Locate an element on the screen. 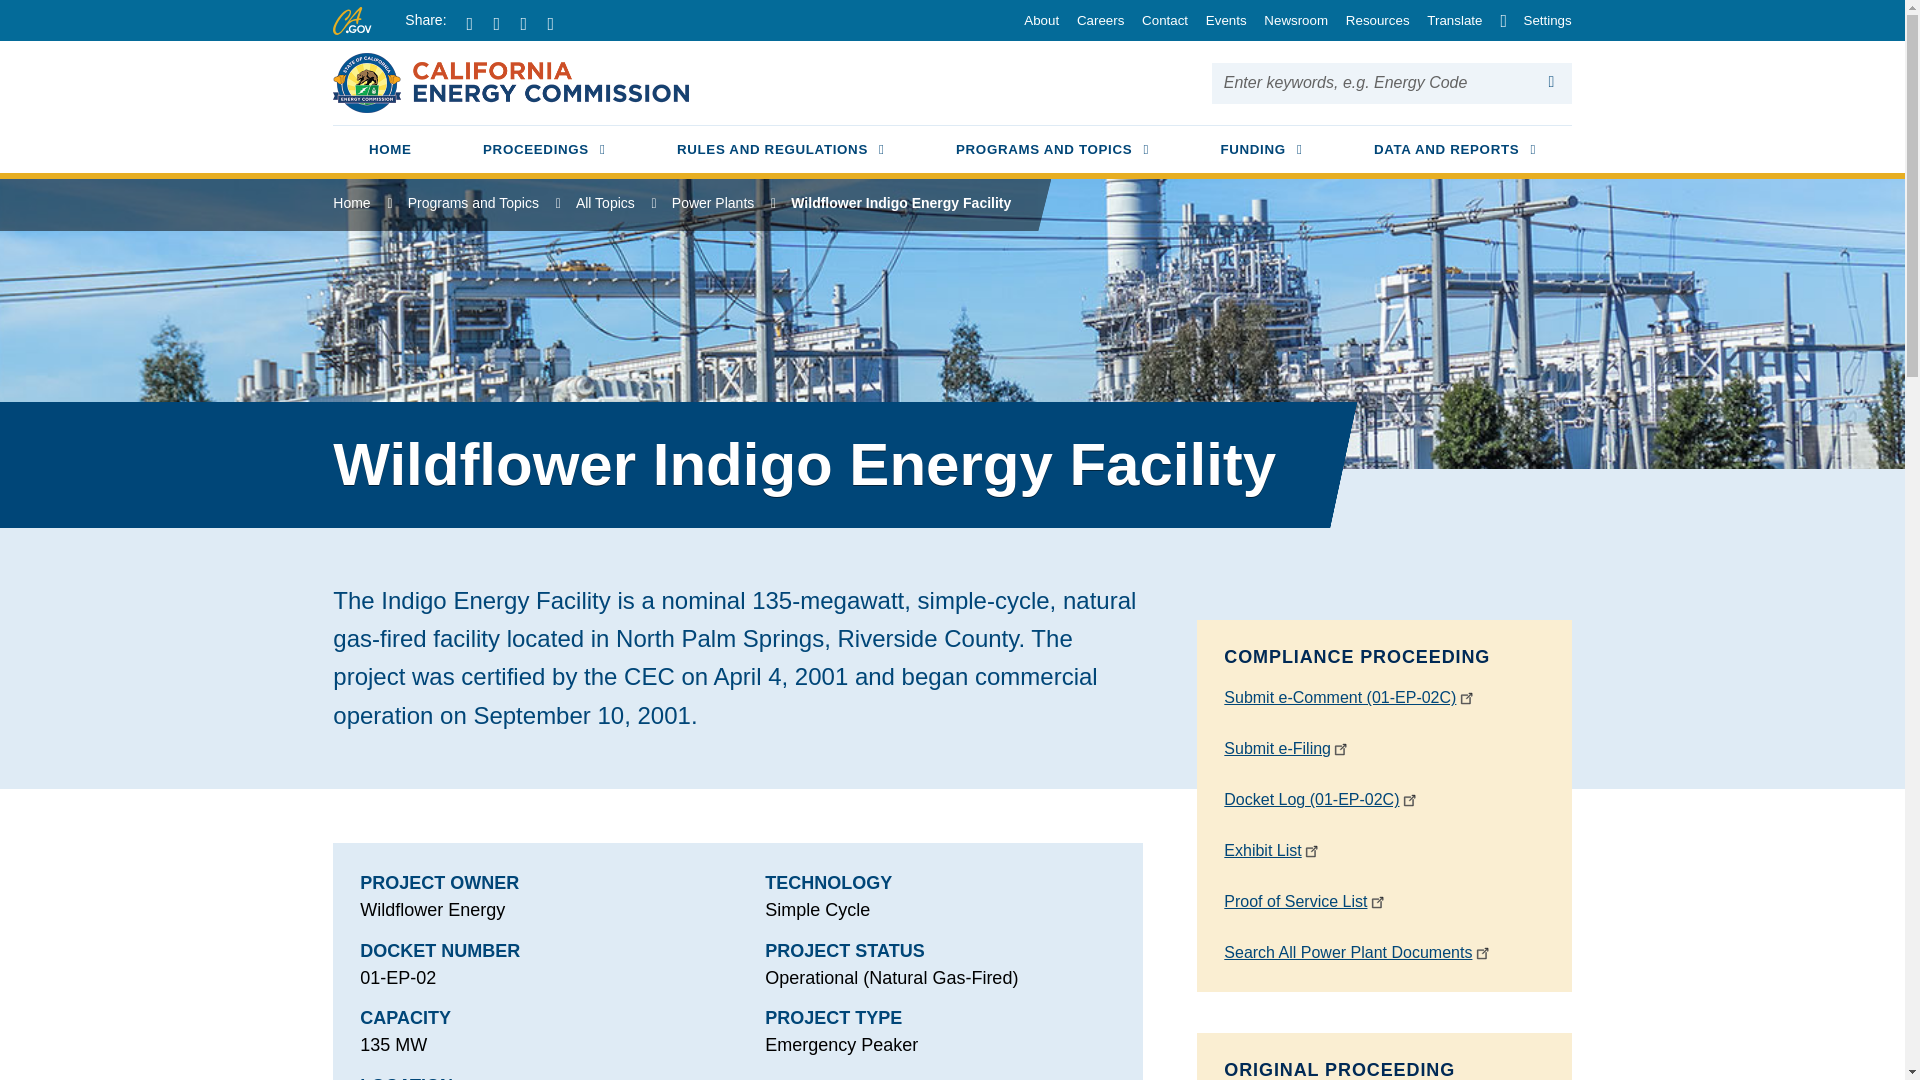  Resources is located at coordinates (1370, 20).